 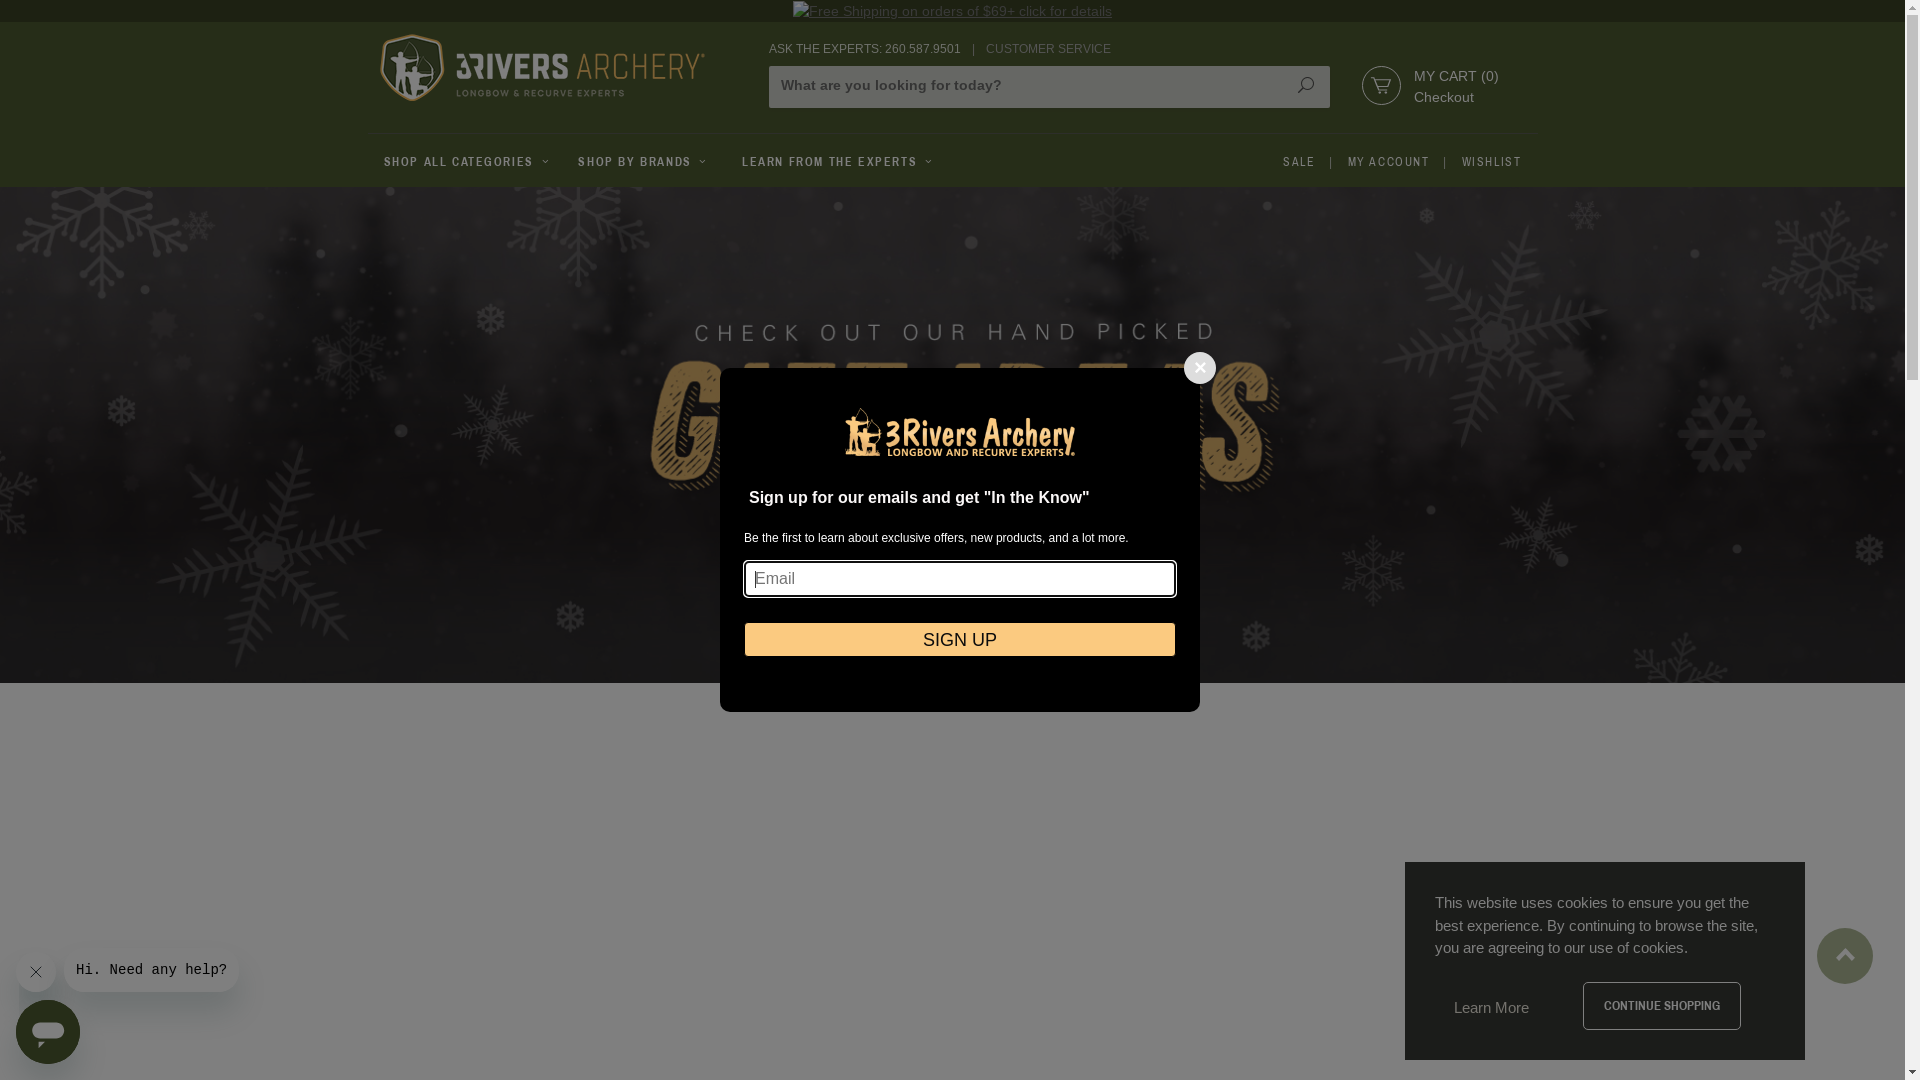 I want to click on Learn More, so click(x=1492, y=1008).